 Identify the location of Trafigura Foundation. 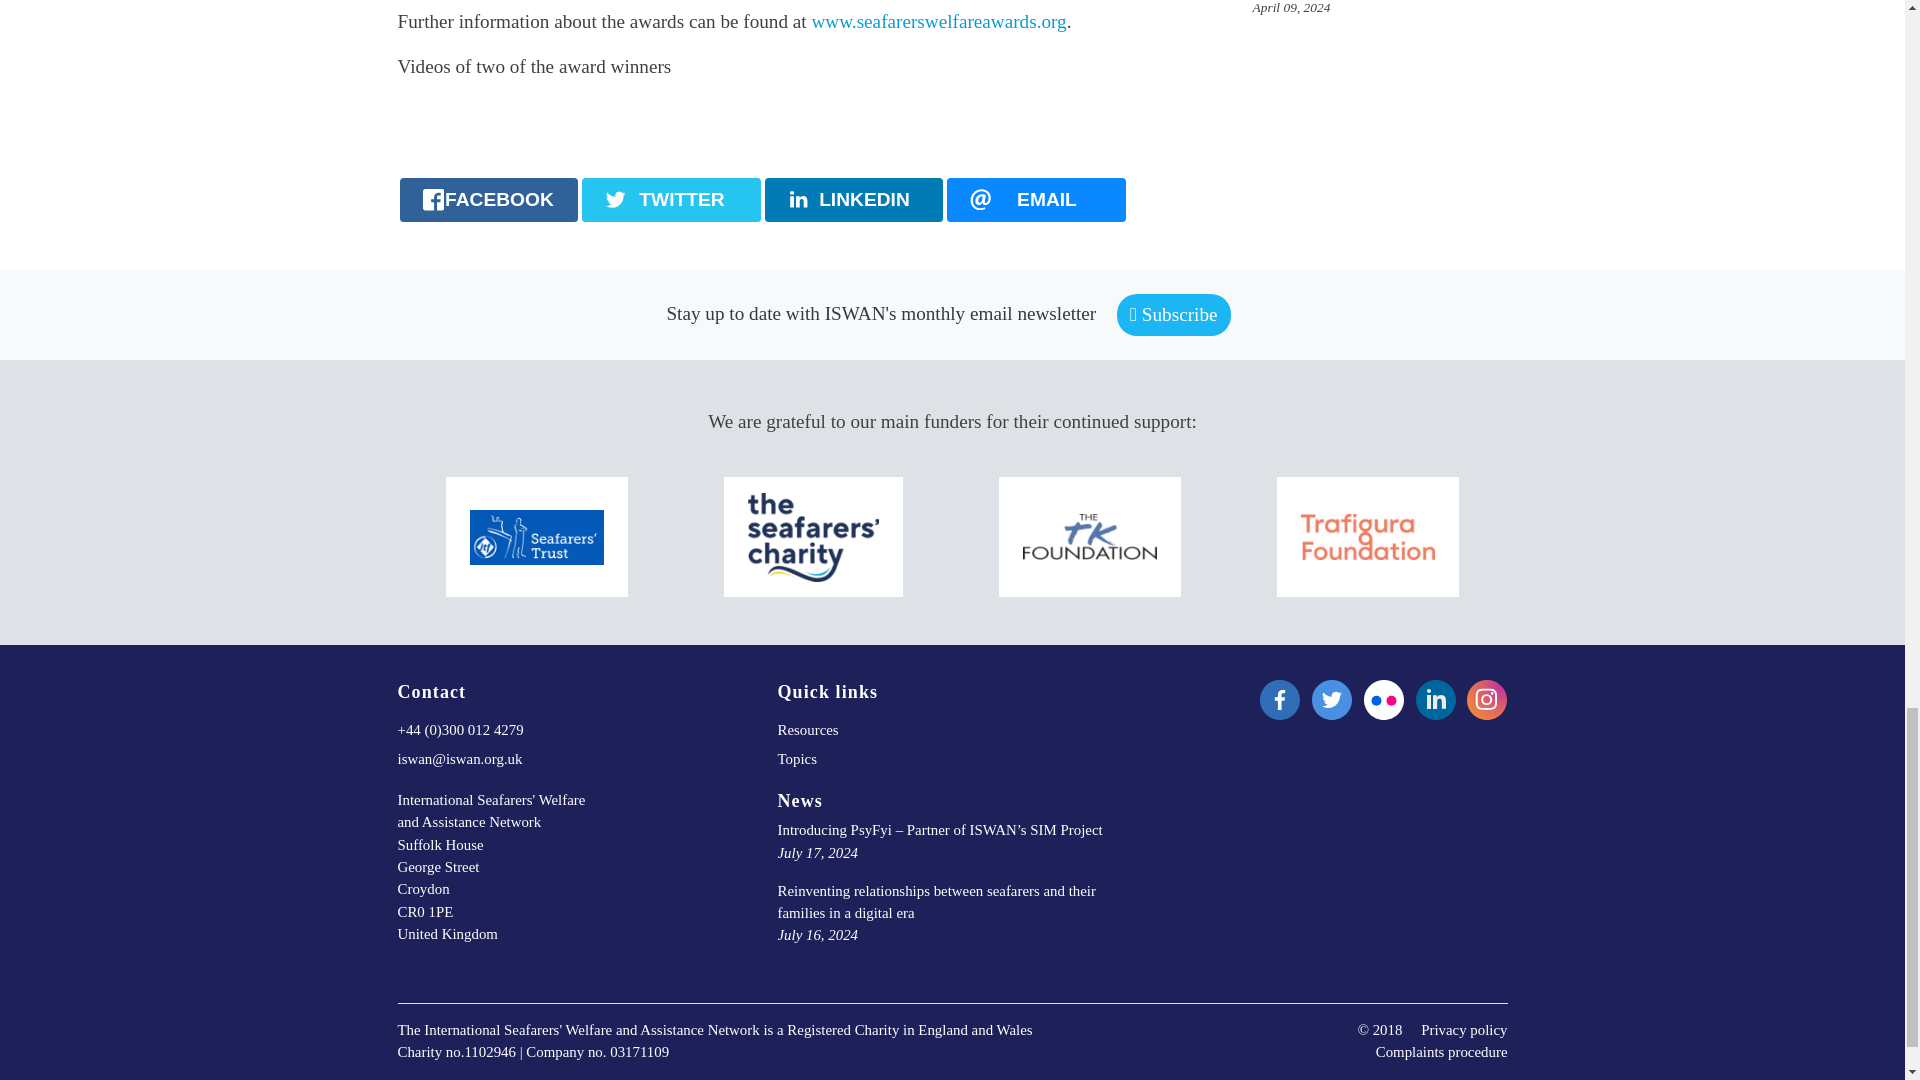
(1368, 537).